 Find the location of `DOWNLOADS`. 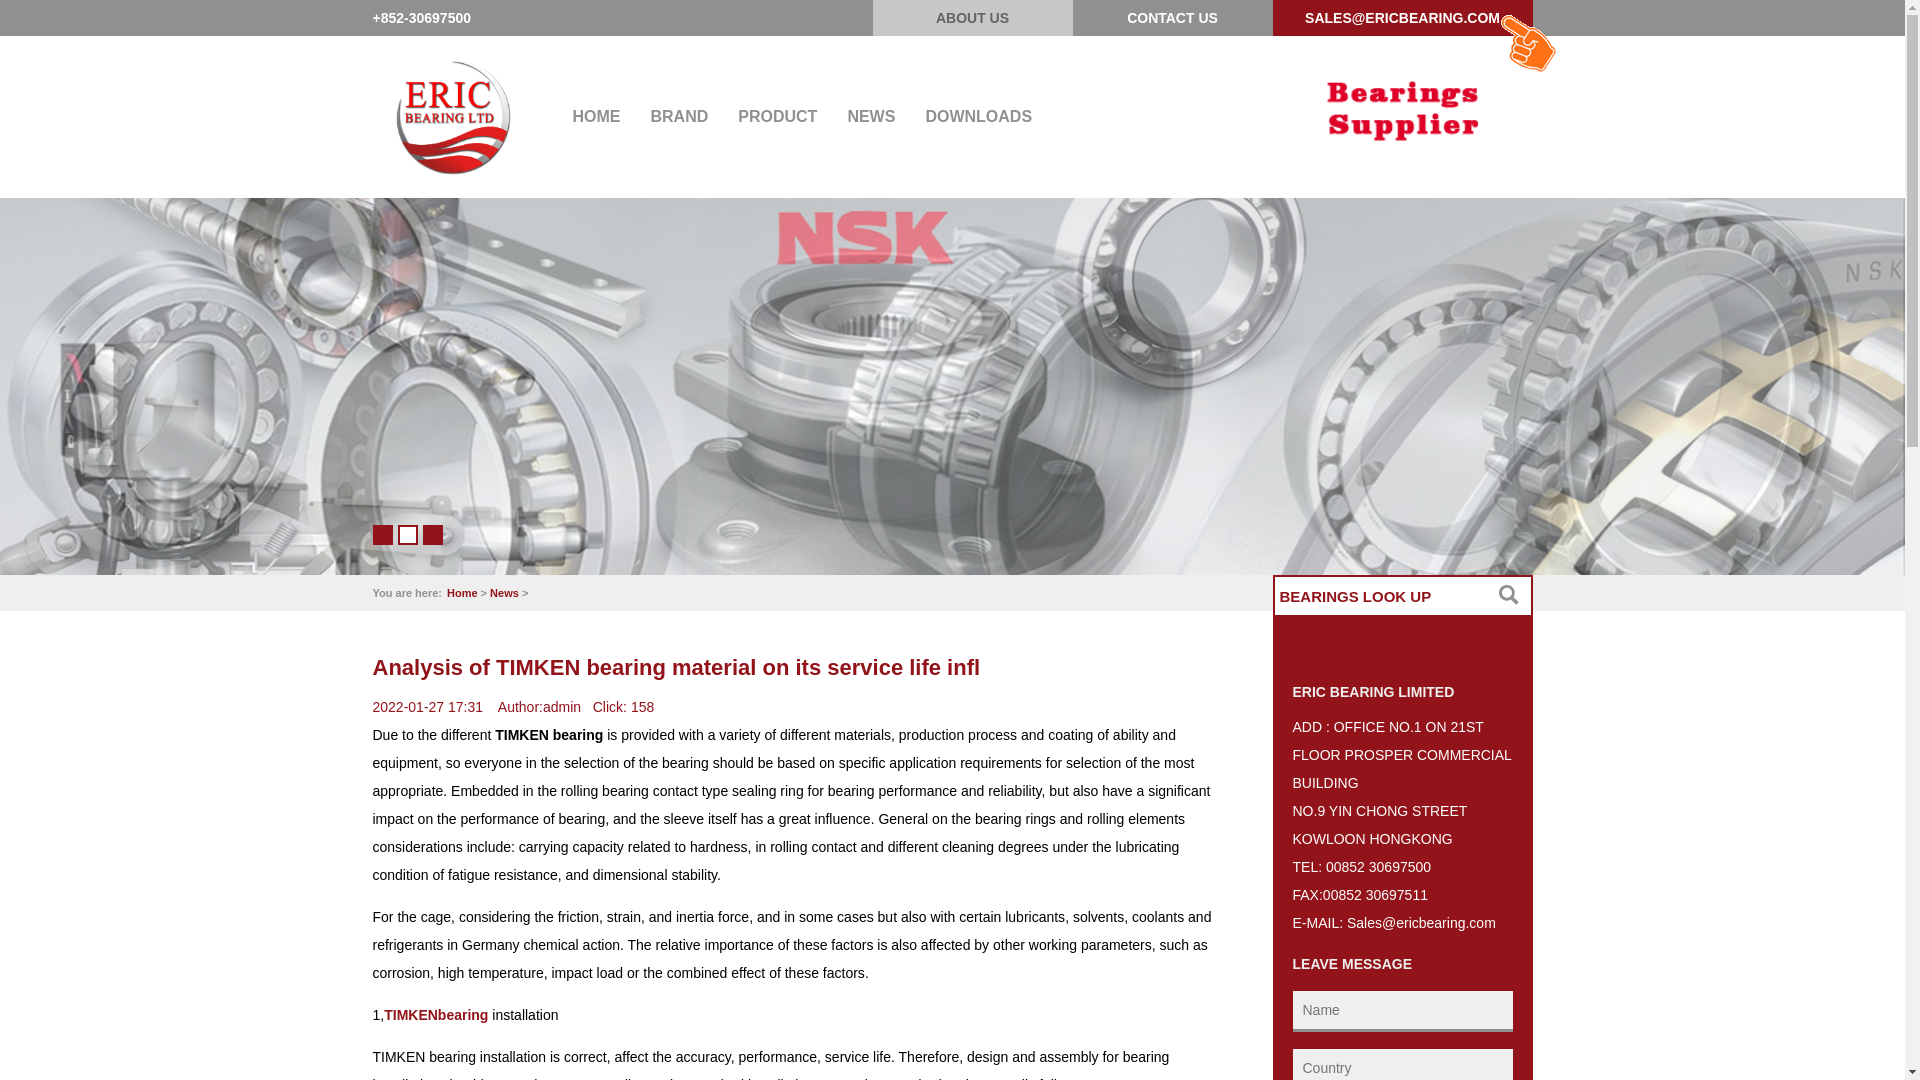

DOWNLOADS is located at coordinates (978, 117).